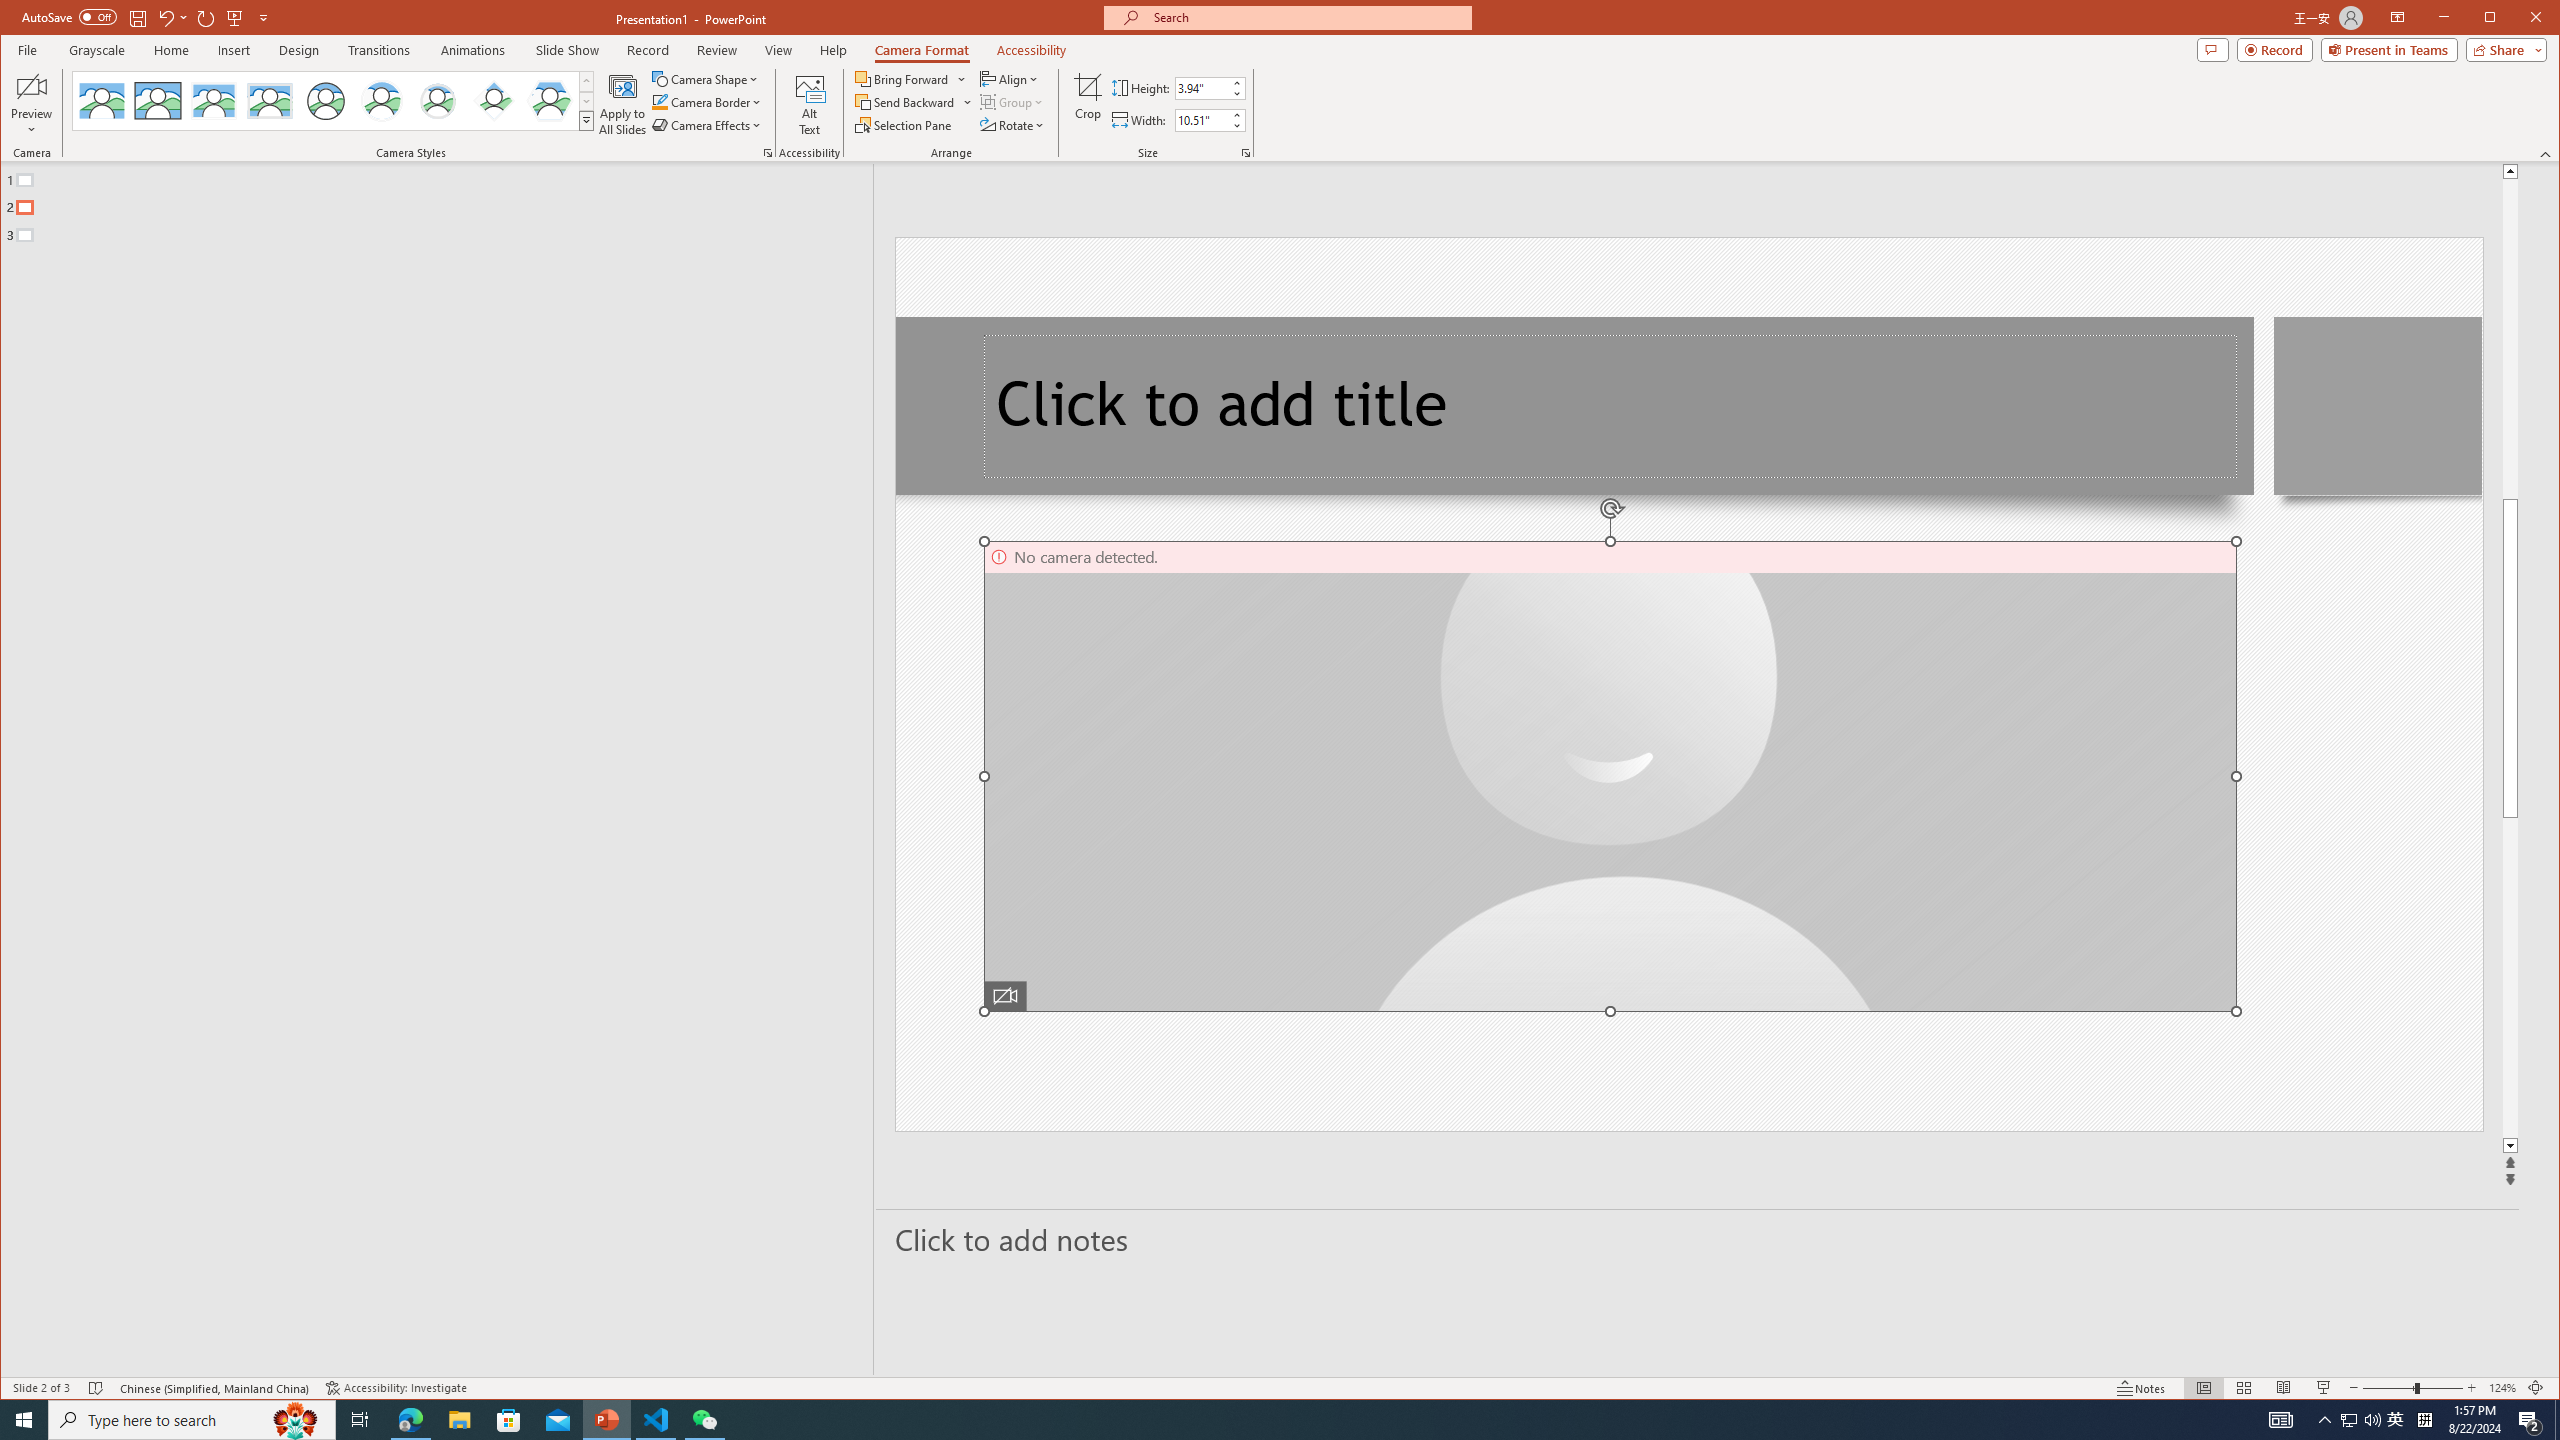  I want to click on Animations, so click(473, 50).